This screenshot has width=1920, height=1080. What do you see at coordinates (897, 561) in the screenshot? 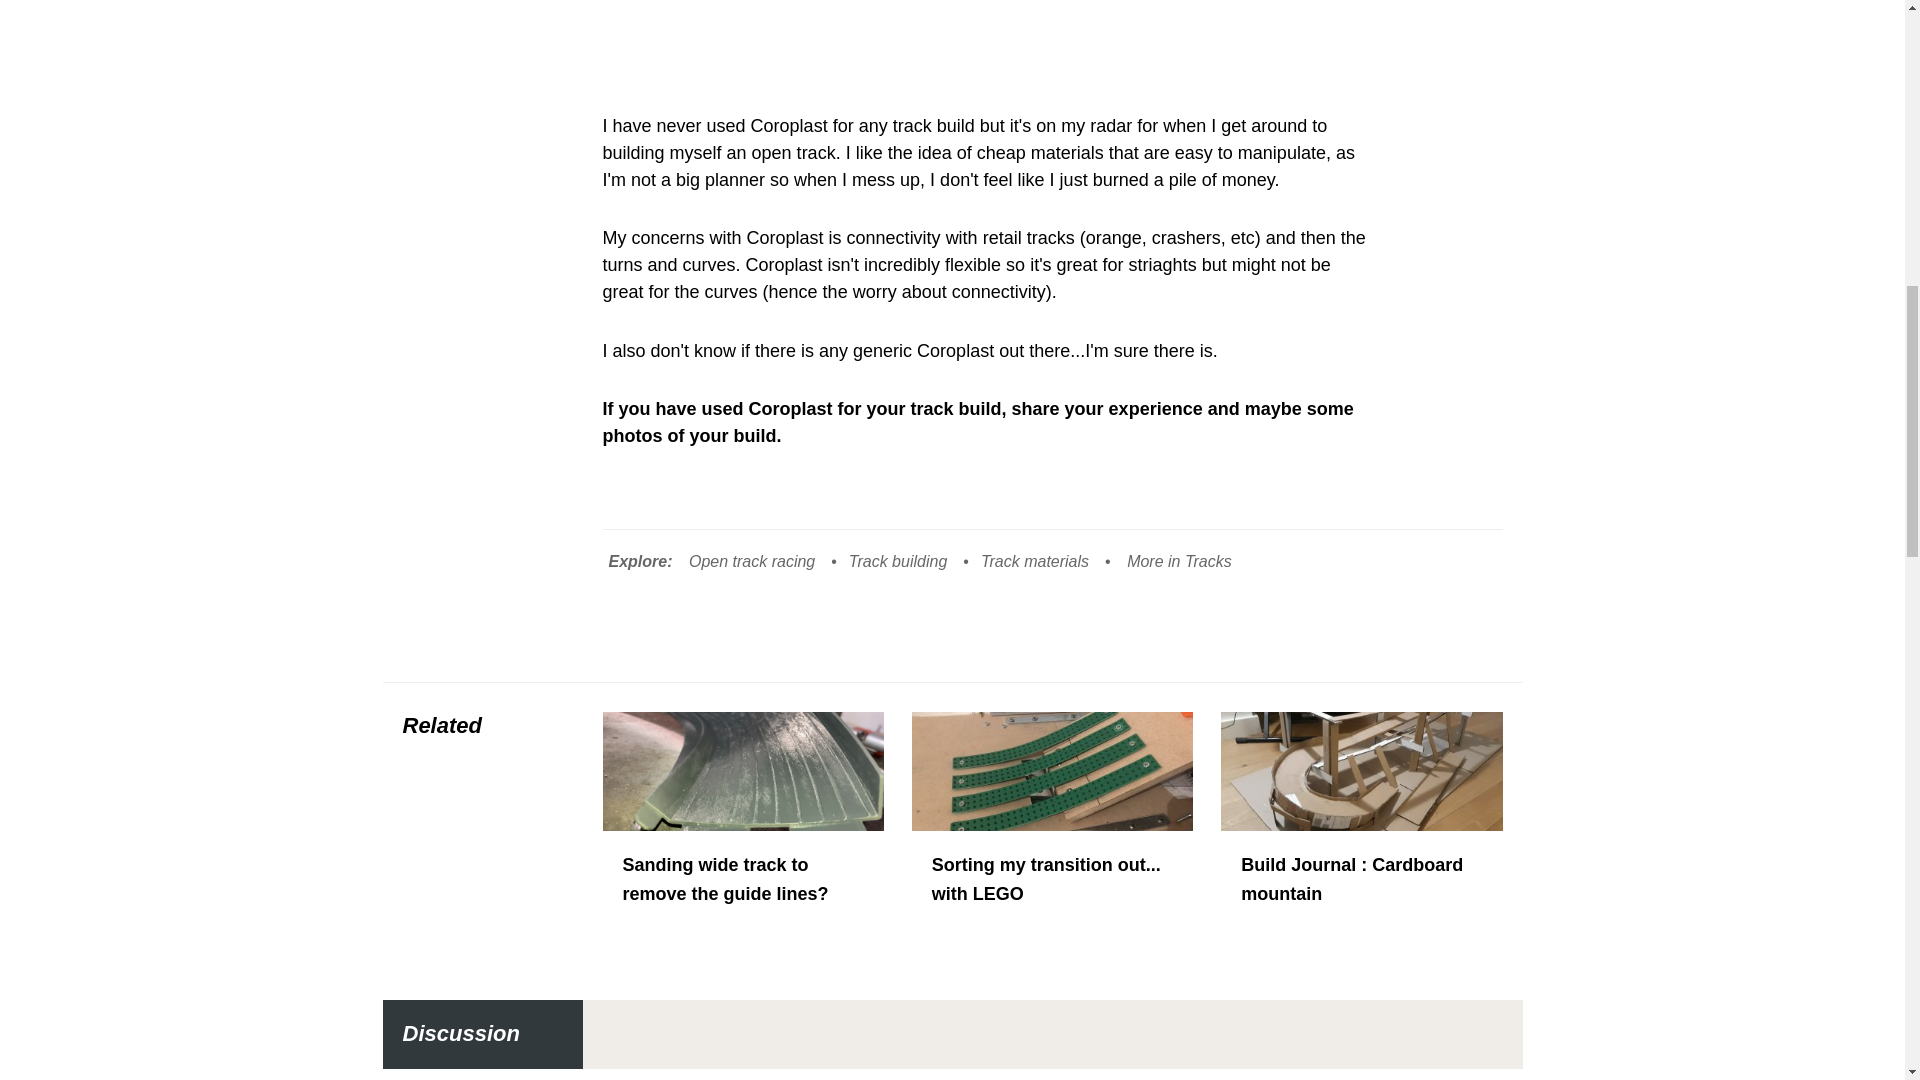
I see `Track building` at bounding box center [897, 561].